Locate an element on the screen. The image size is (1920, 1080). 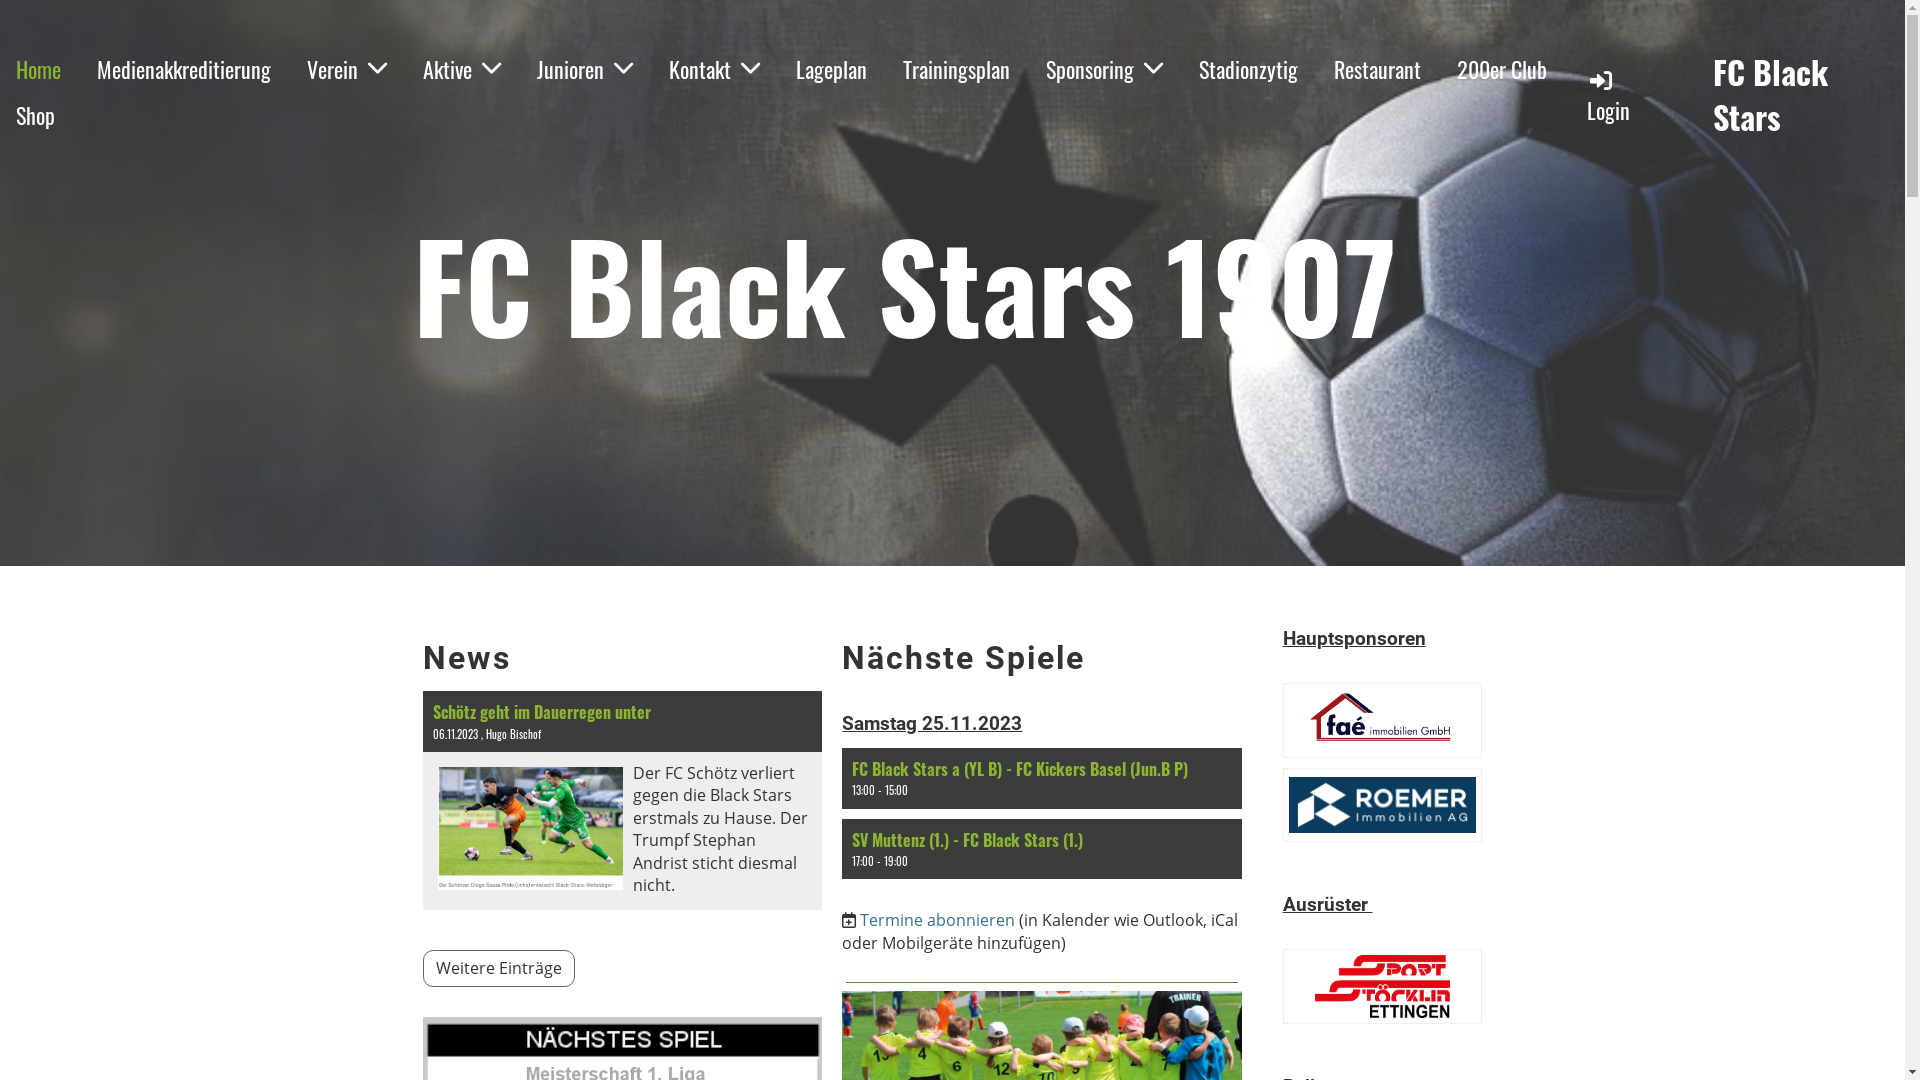
FC Black Stars is located at coordinates (1804, 95).